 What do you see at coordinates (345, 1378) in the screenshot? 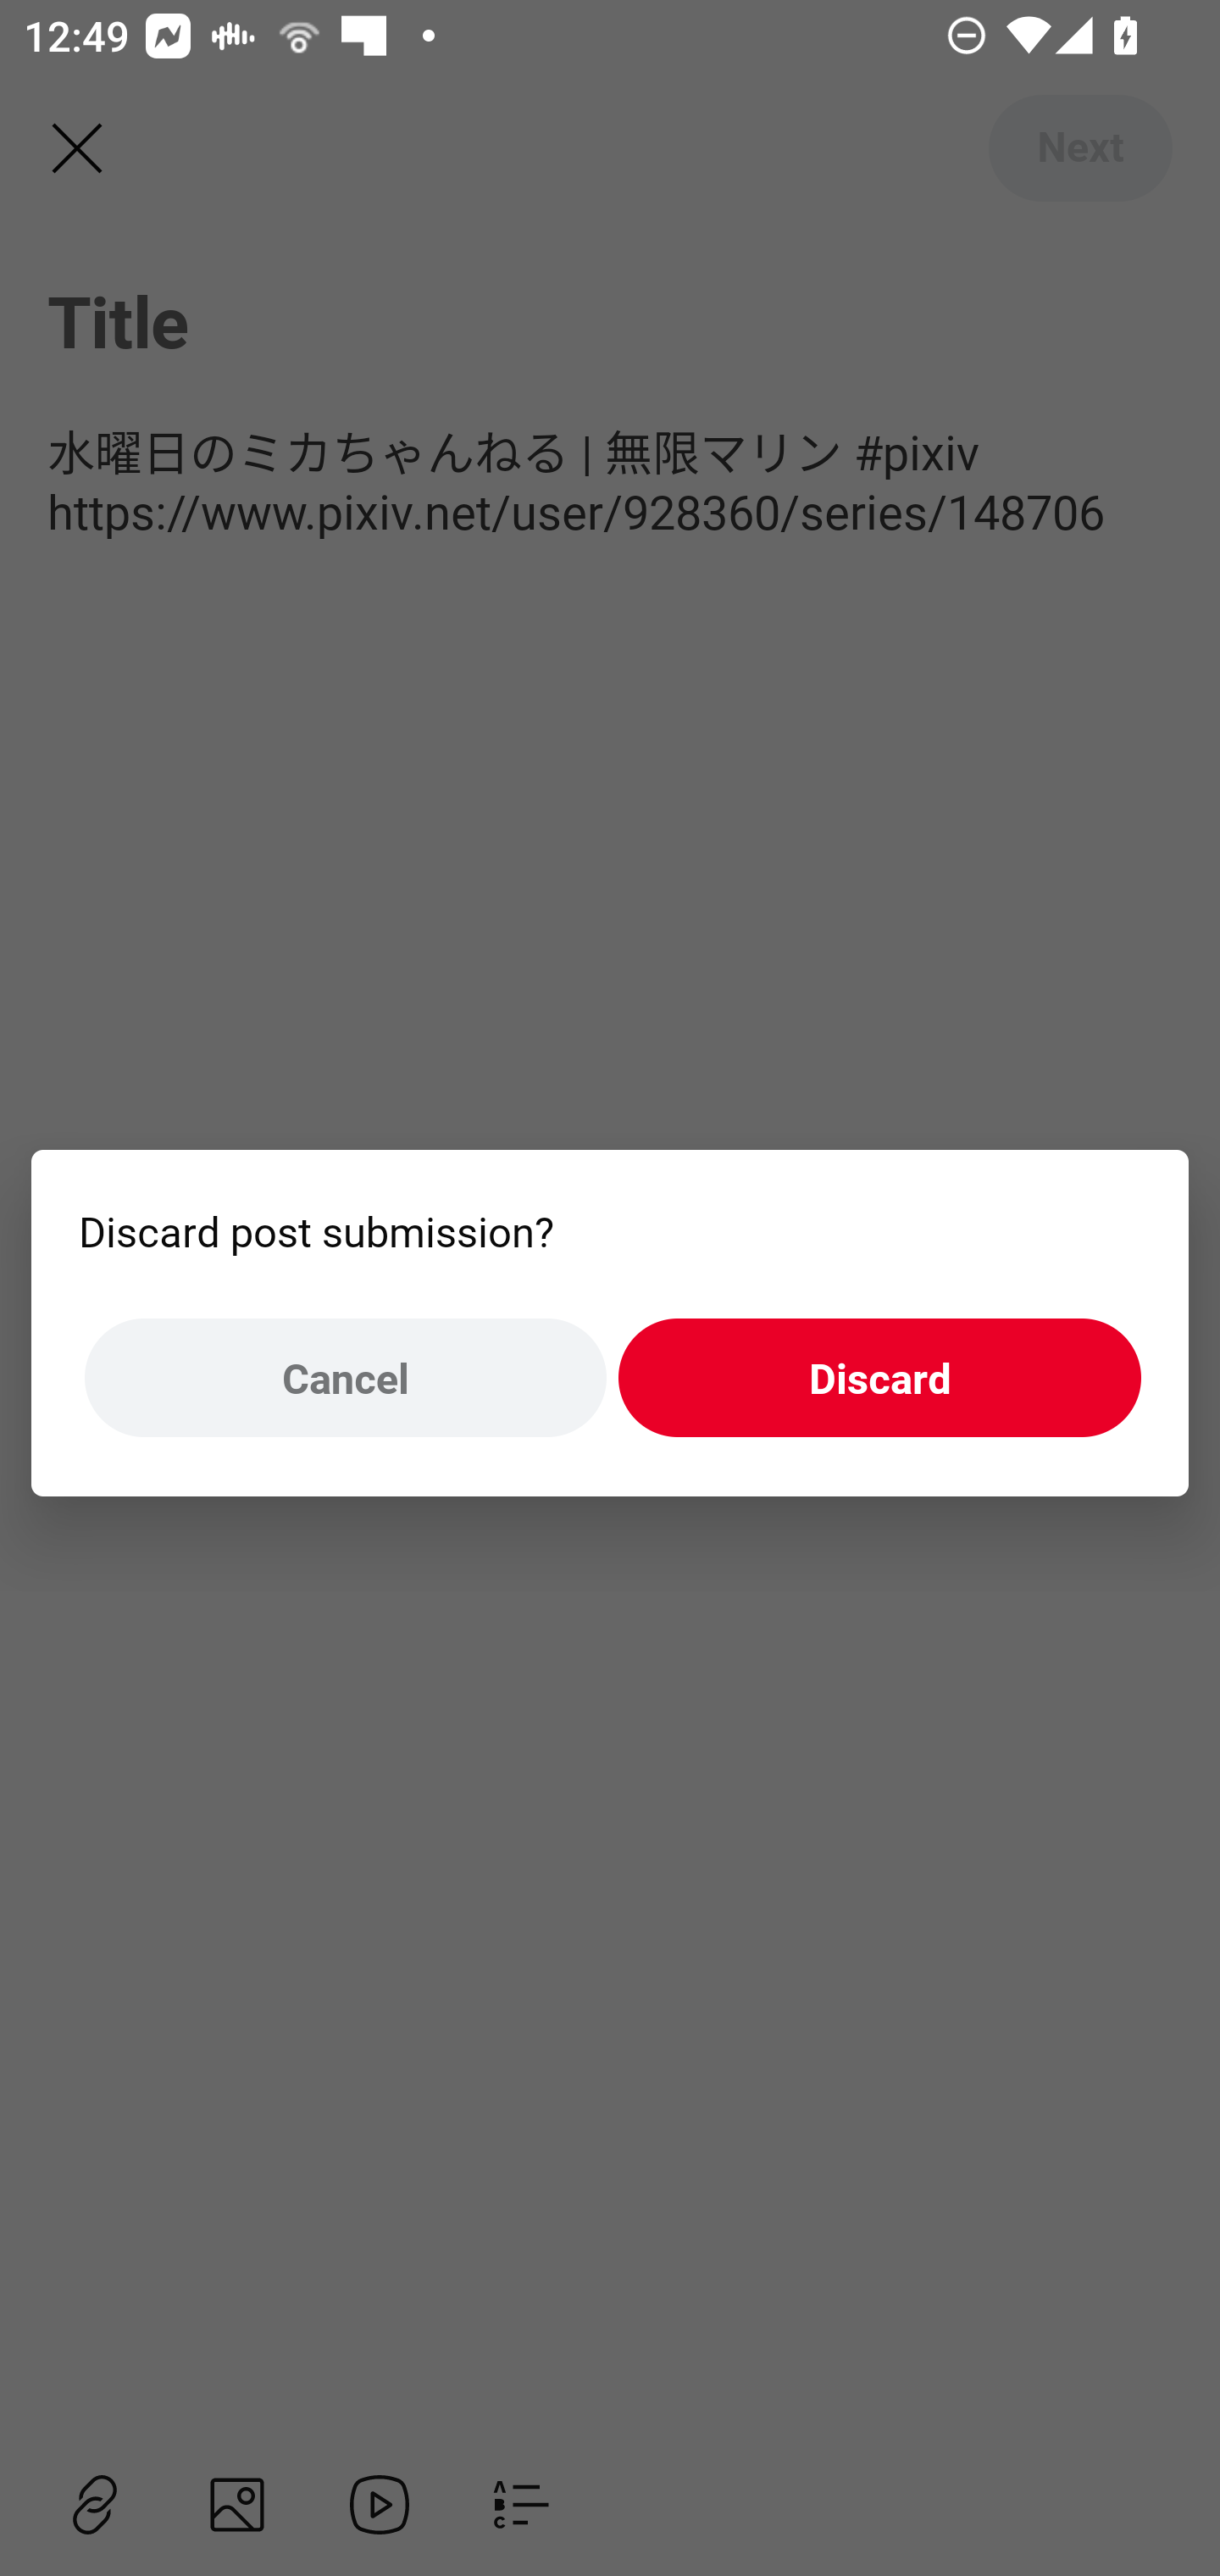
I see `Cancel` at bounding box center [345, 1378].